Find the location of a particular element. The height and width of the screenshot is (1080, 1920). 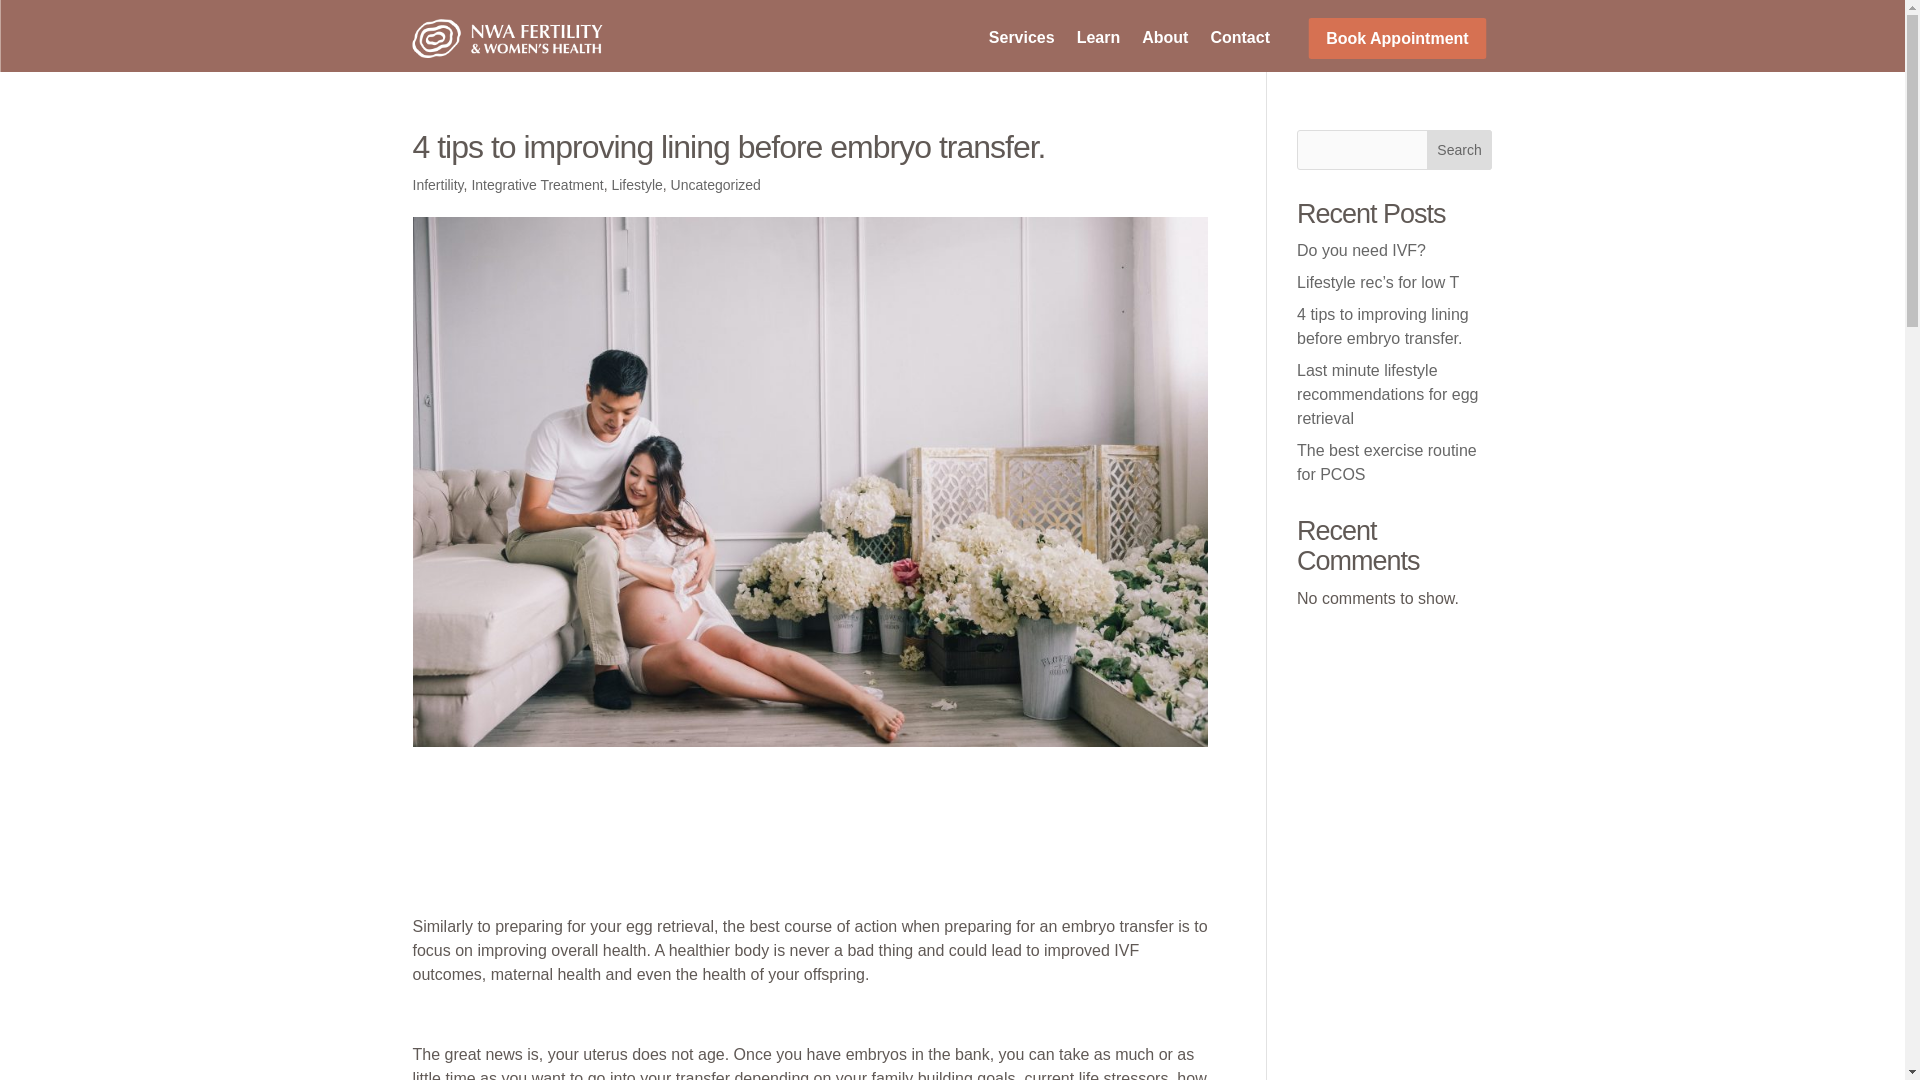

Lifestyle is located at coordinates (636, 185).